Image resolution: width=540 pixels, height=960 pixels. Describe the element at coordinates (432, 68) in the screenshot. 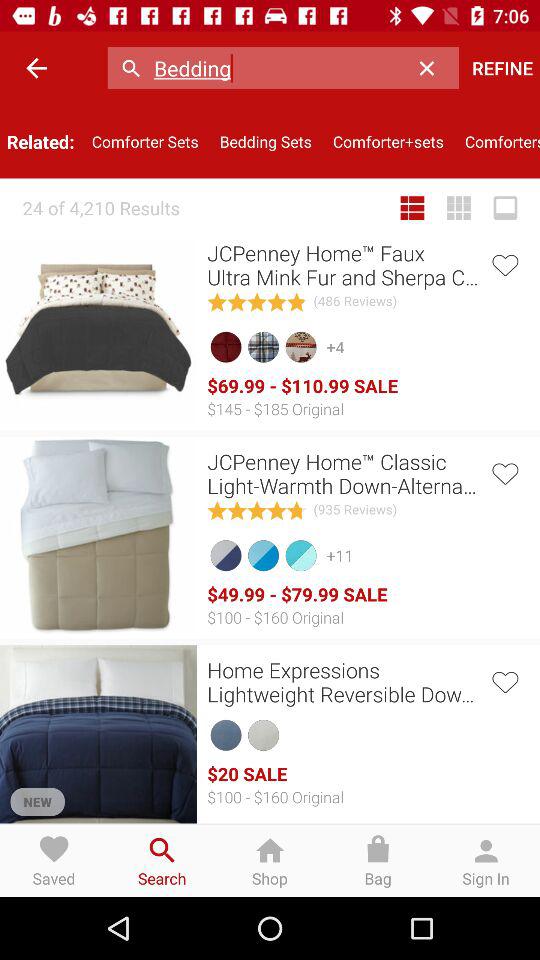

I see `tap the icon above comforter+sets icon` at that location.